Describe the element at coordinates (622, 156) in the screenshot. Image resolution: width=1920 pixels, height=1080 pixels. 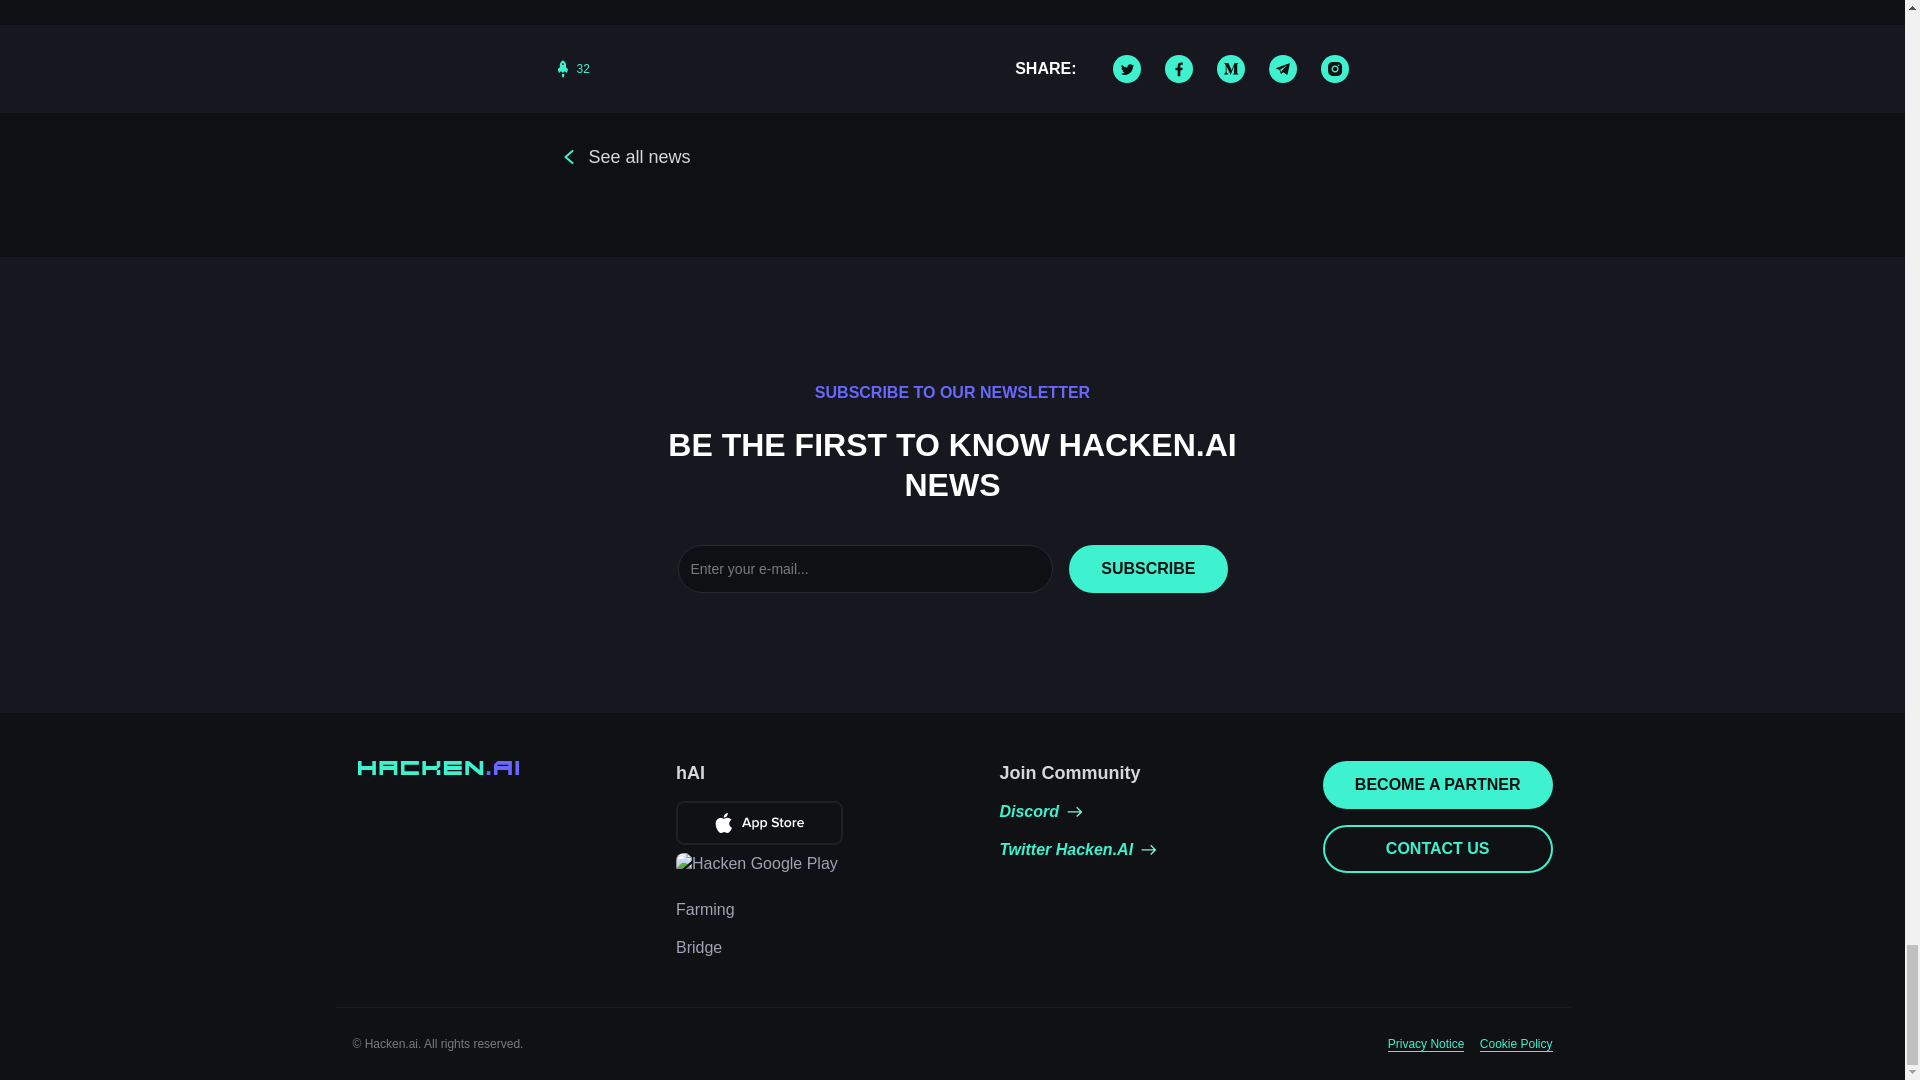
I see `See all news` at that location.